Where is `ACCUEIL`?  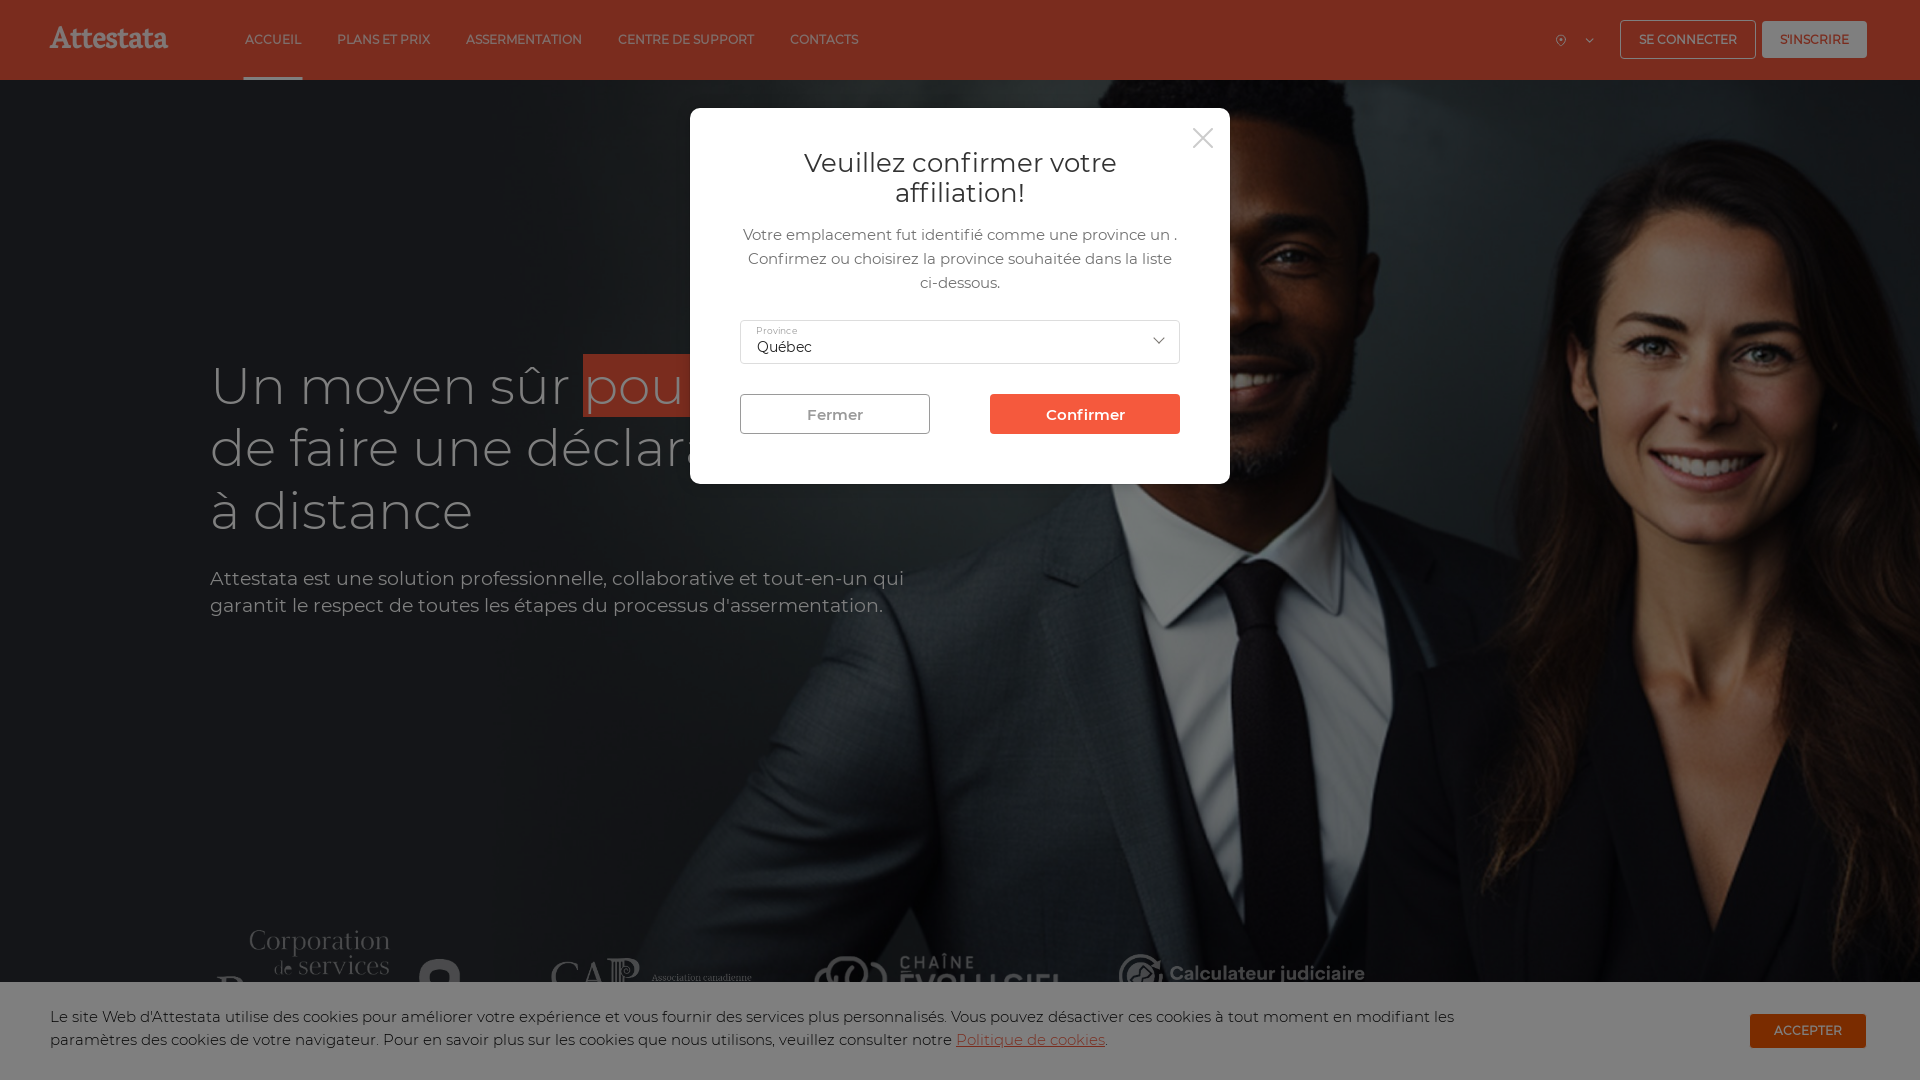 ACCUEIL is located at coordinates (272, 40).